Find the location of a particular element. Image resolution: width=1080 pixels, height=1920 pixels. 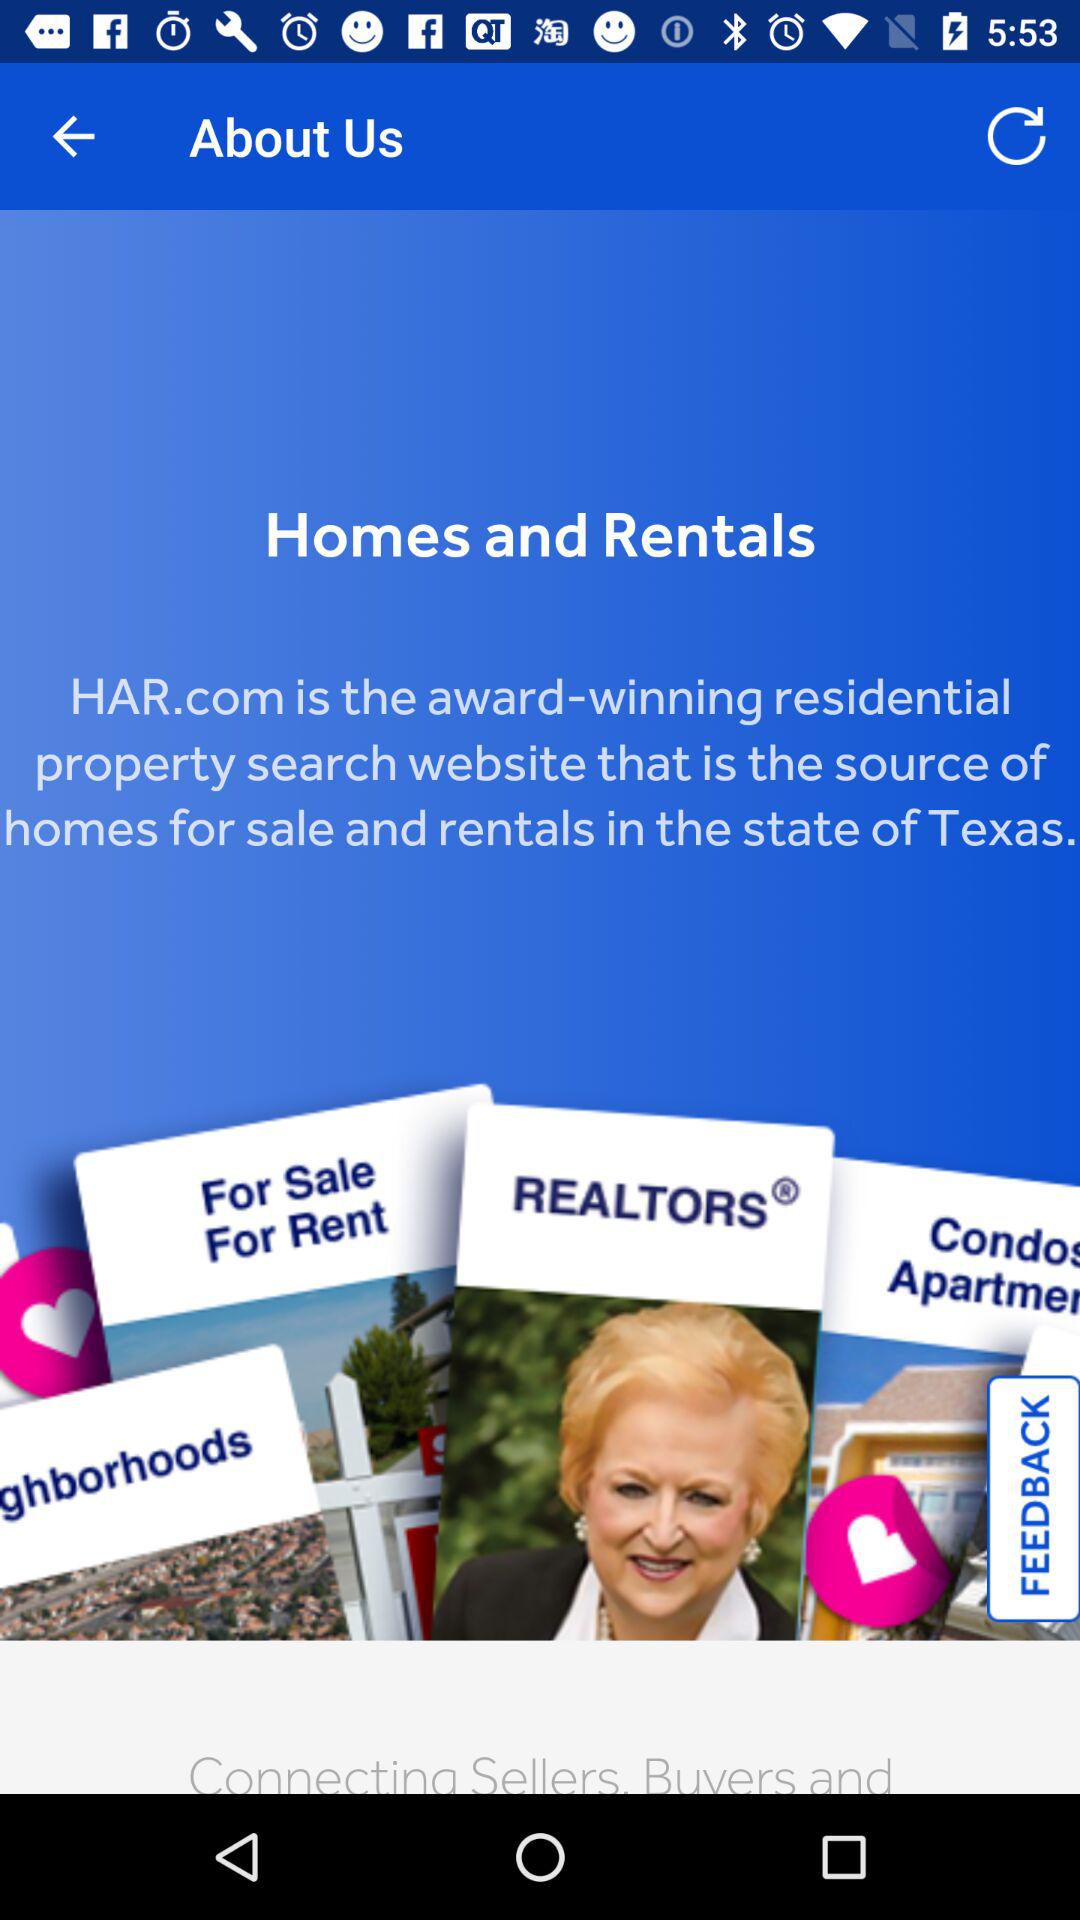

har.com is located at coordinates (540, 1002).